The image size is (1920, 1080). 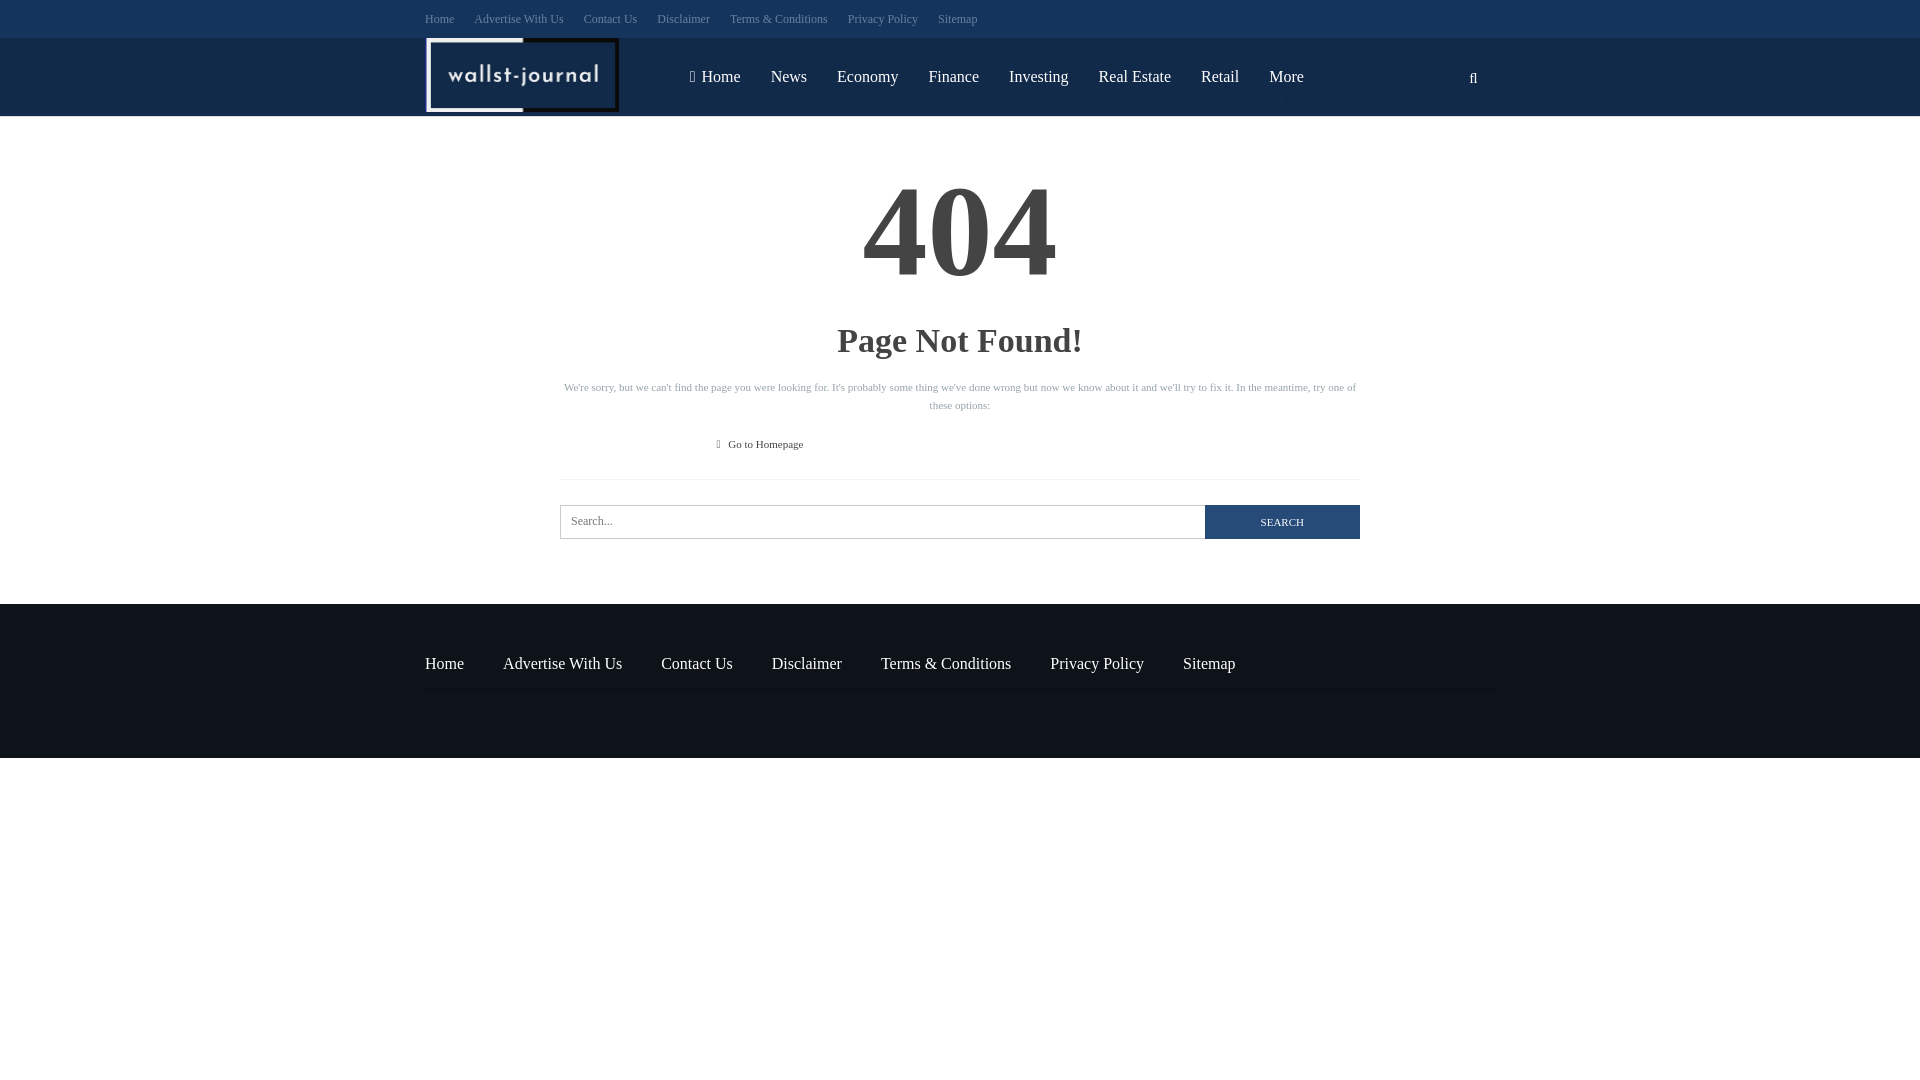 What do you see at coordinates (867, 76) in the screenshot?
I see `Economy` at bounding box center [867, 76].